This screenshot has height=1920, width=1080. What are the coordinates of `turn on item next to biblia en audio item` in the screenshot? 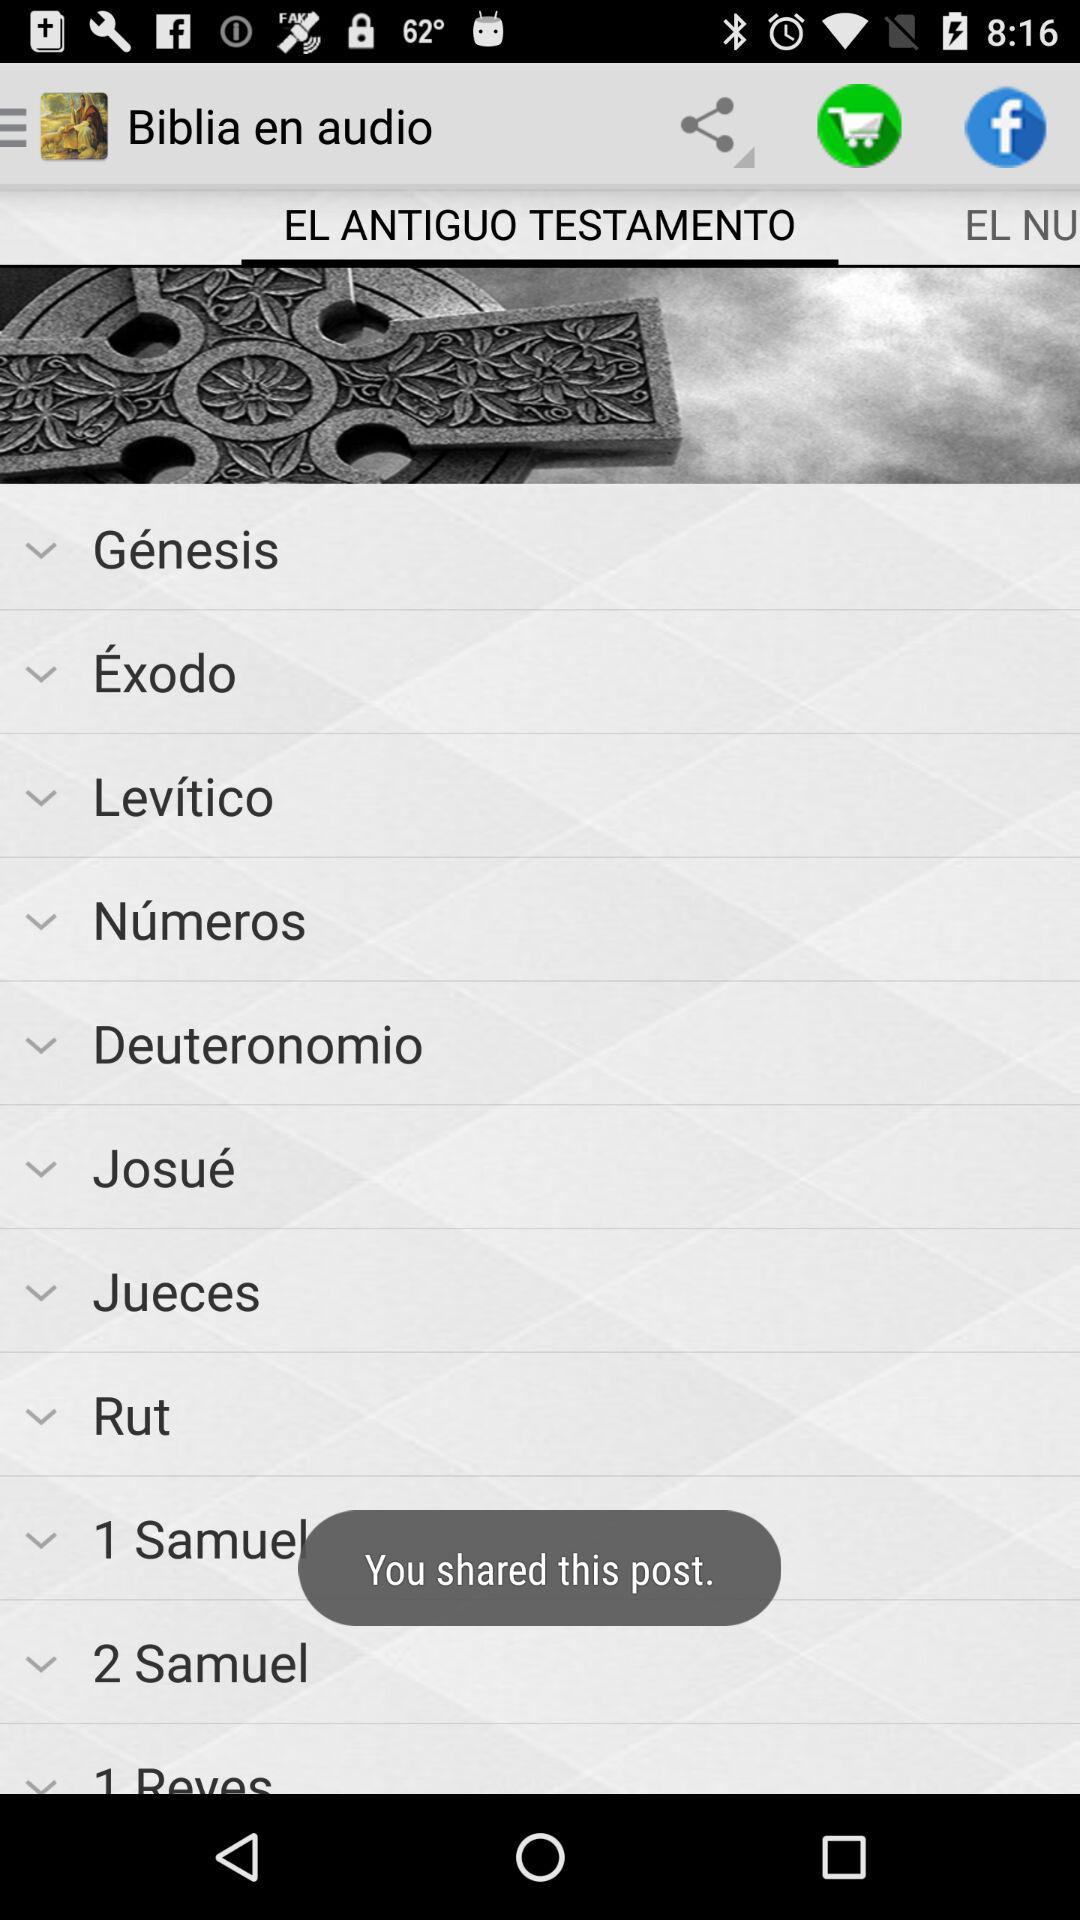 It's located at (712, 126).